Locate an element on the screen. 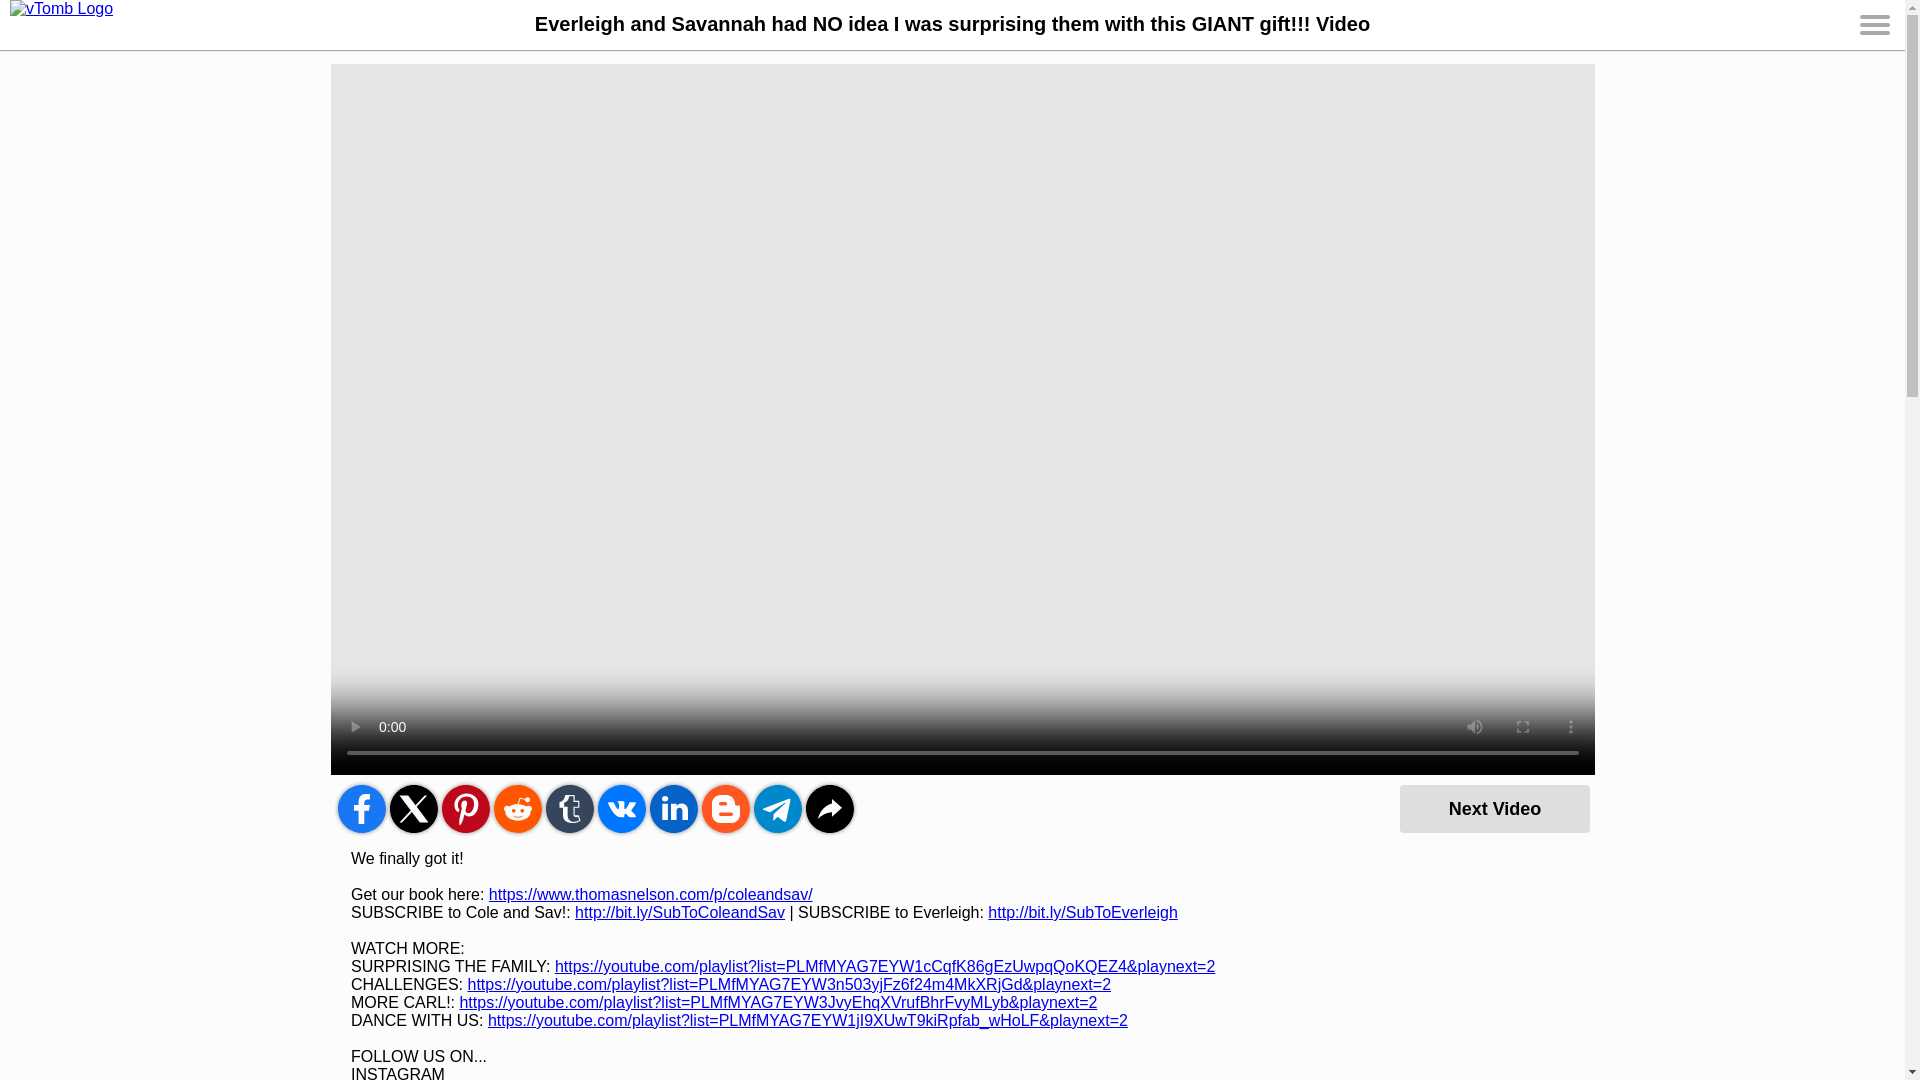 The height and width of the screenshot is (1080, 1920). vTomb is located at coordinates (70, 24).